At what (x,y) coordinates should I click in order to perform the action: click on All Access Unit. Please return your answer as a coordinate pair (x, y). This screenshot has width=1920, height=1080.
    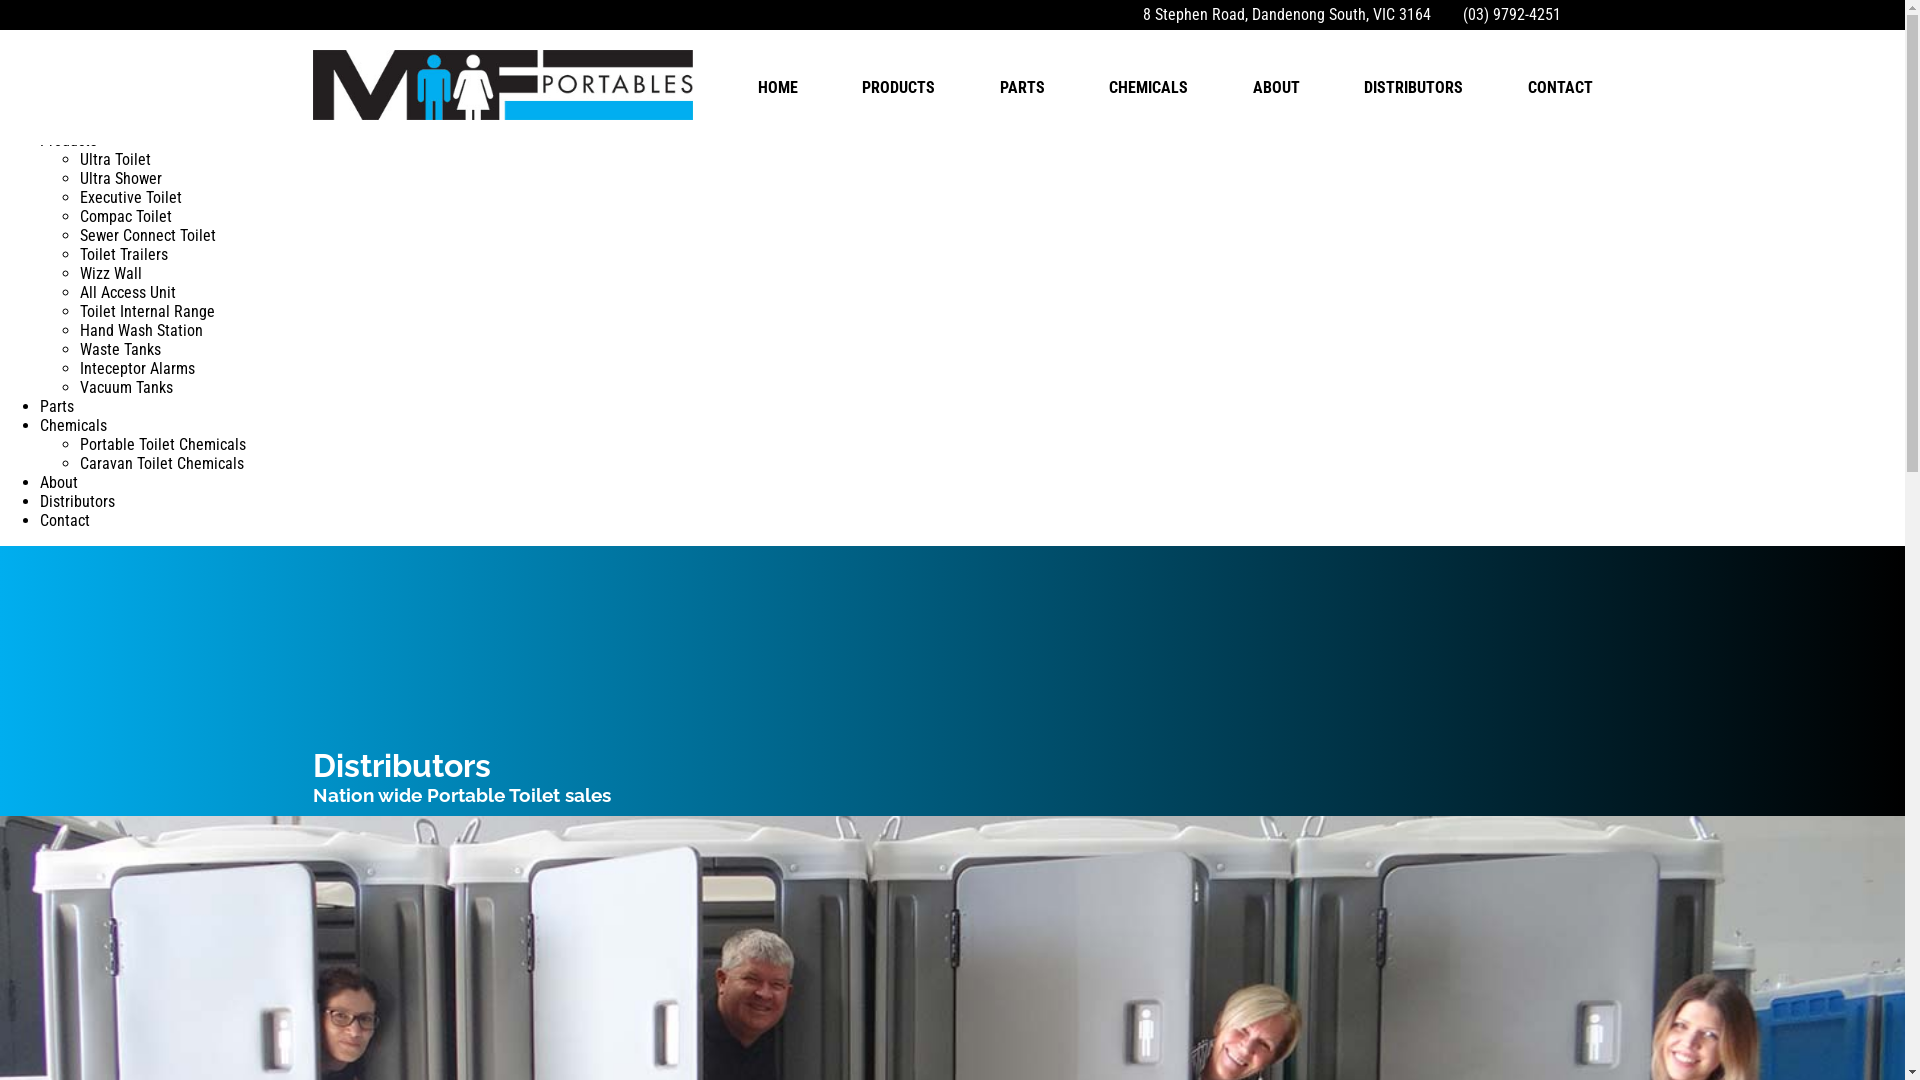
    Looking at the image, I should click on (128, 292).